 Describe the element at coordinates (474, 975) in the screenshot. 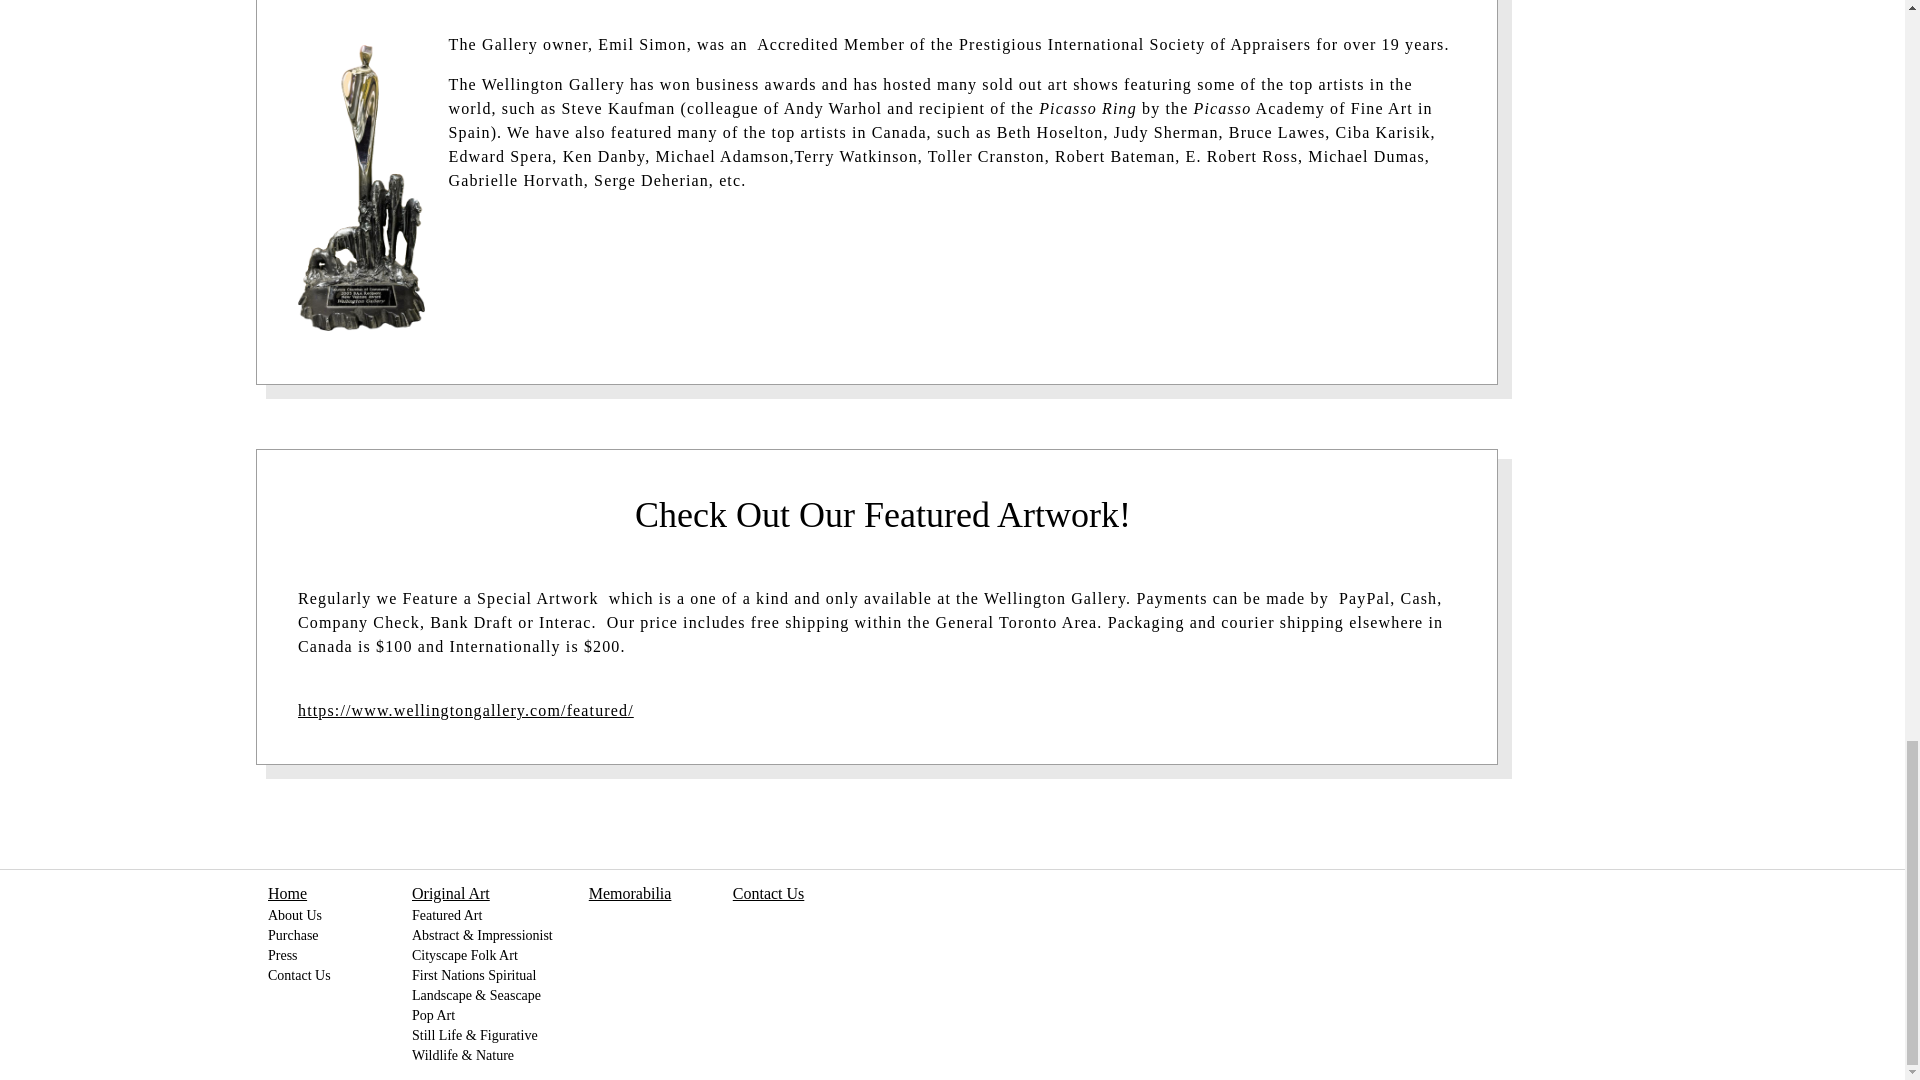

I see `First Nations Spiritual` at that location.